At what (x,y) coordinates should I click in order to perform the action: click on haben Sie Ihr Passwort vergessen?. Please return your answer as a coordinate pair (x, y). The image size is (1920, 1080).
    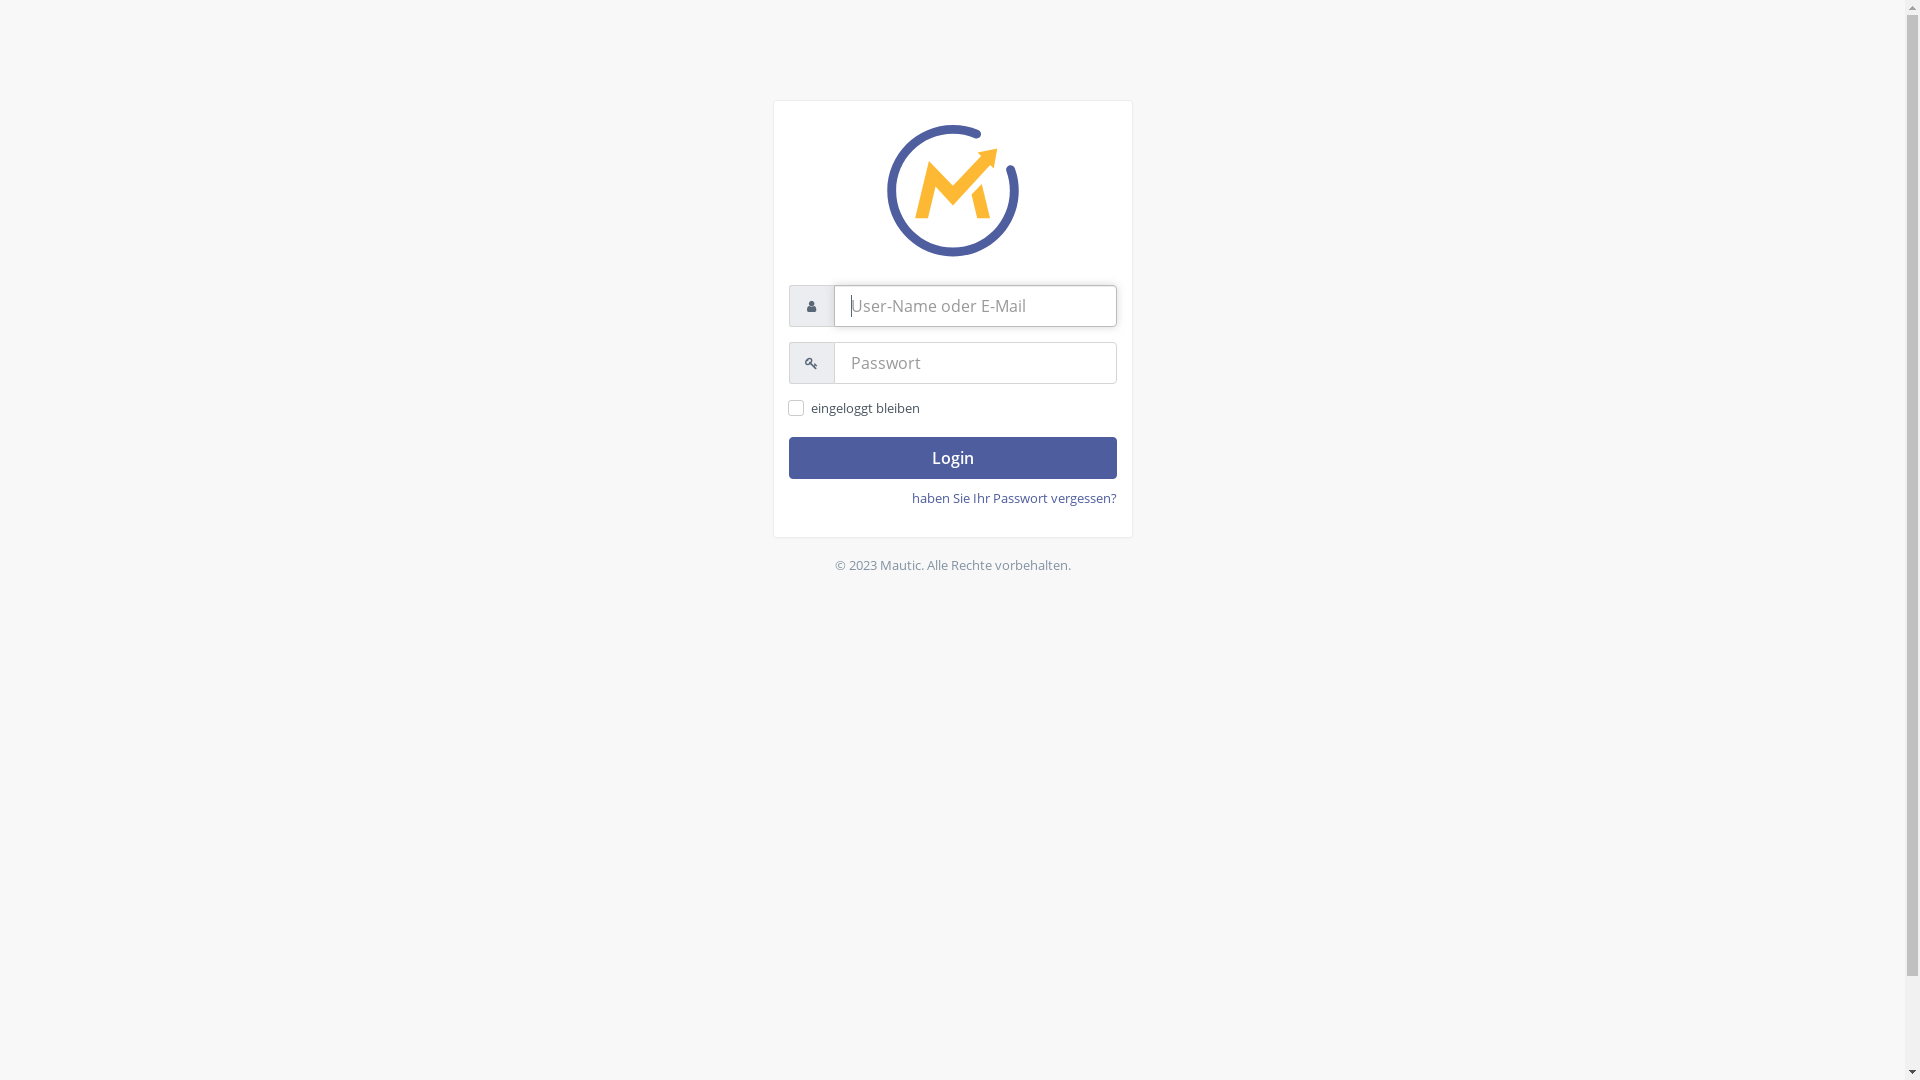
    Looking at the image, I should click on (1014, 498).